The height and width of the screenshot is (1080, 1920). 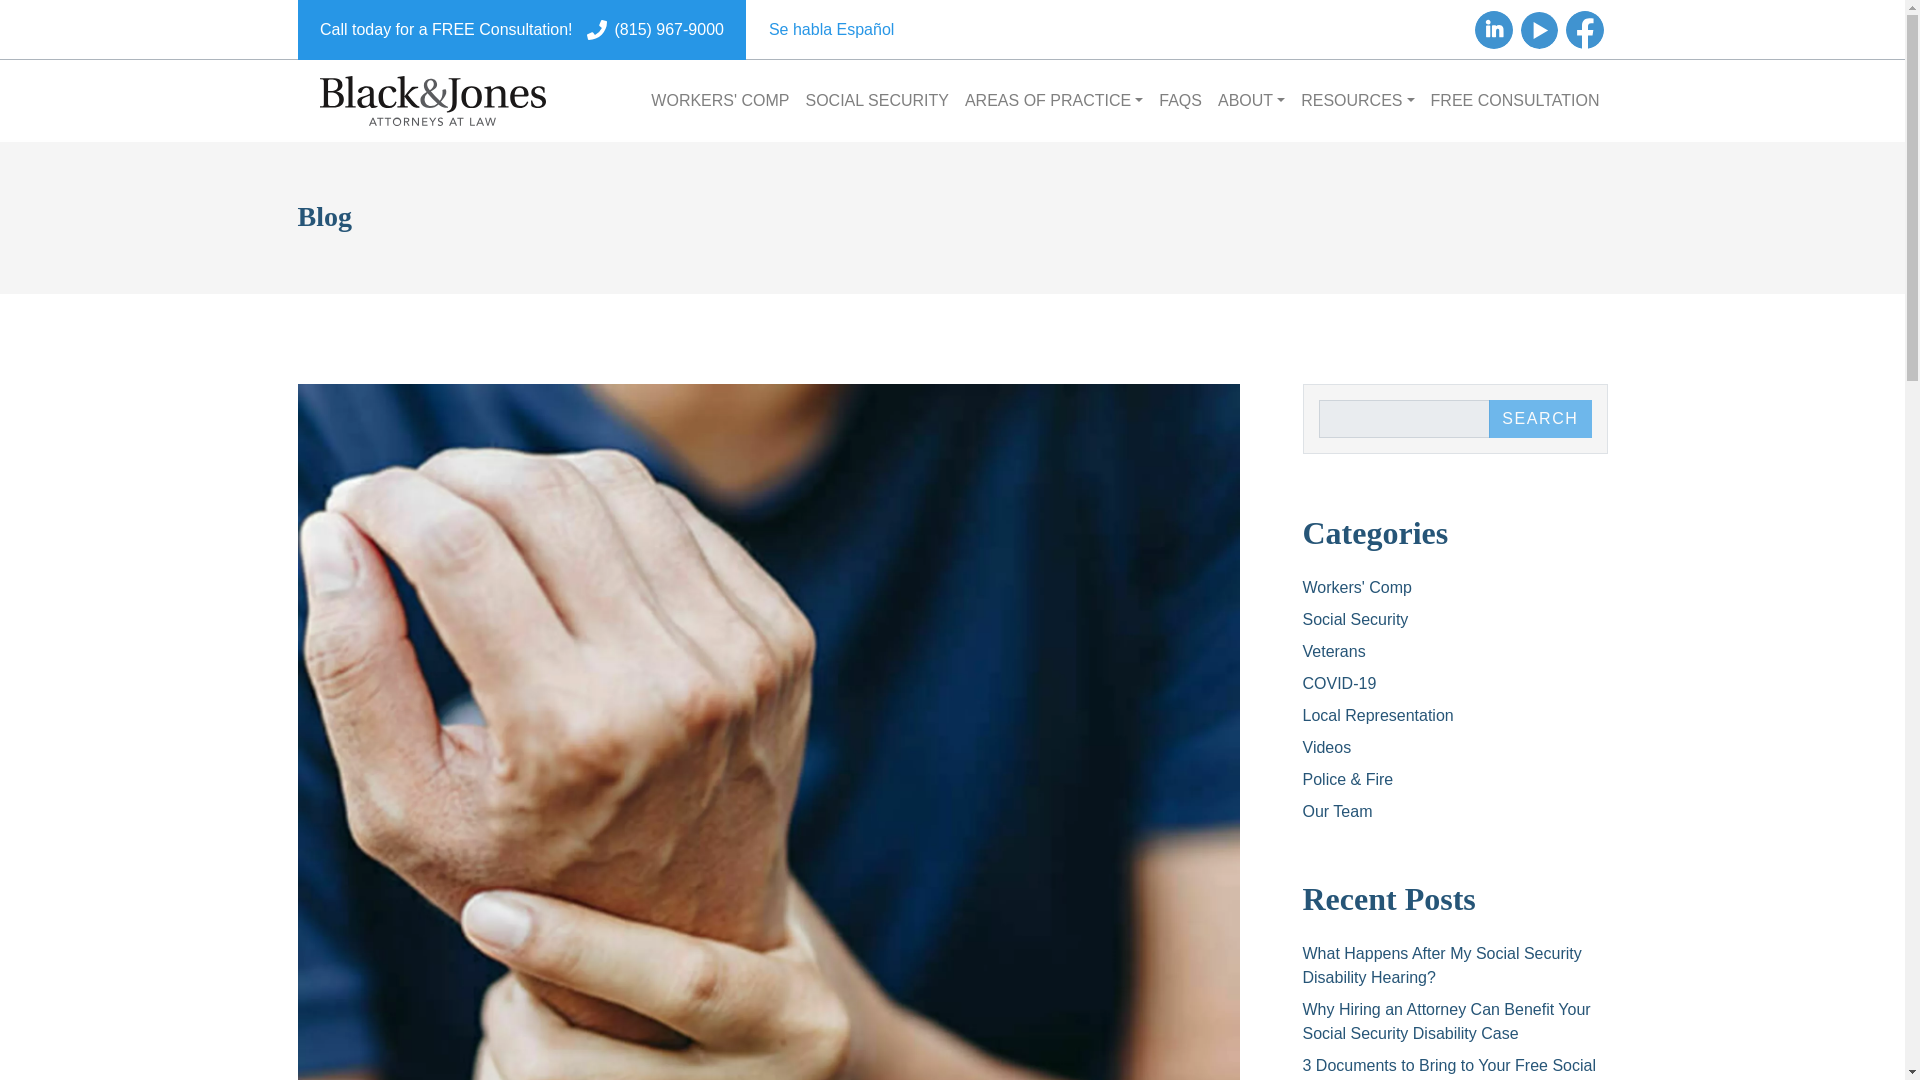 What do you see at coordinates (1250, 100) in the screenshot?
I see `ABOUT` at bounding box center [1250, 100].